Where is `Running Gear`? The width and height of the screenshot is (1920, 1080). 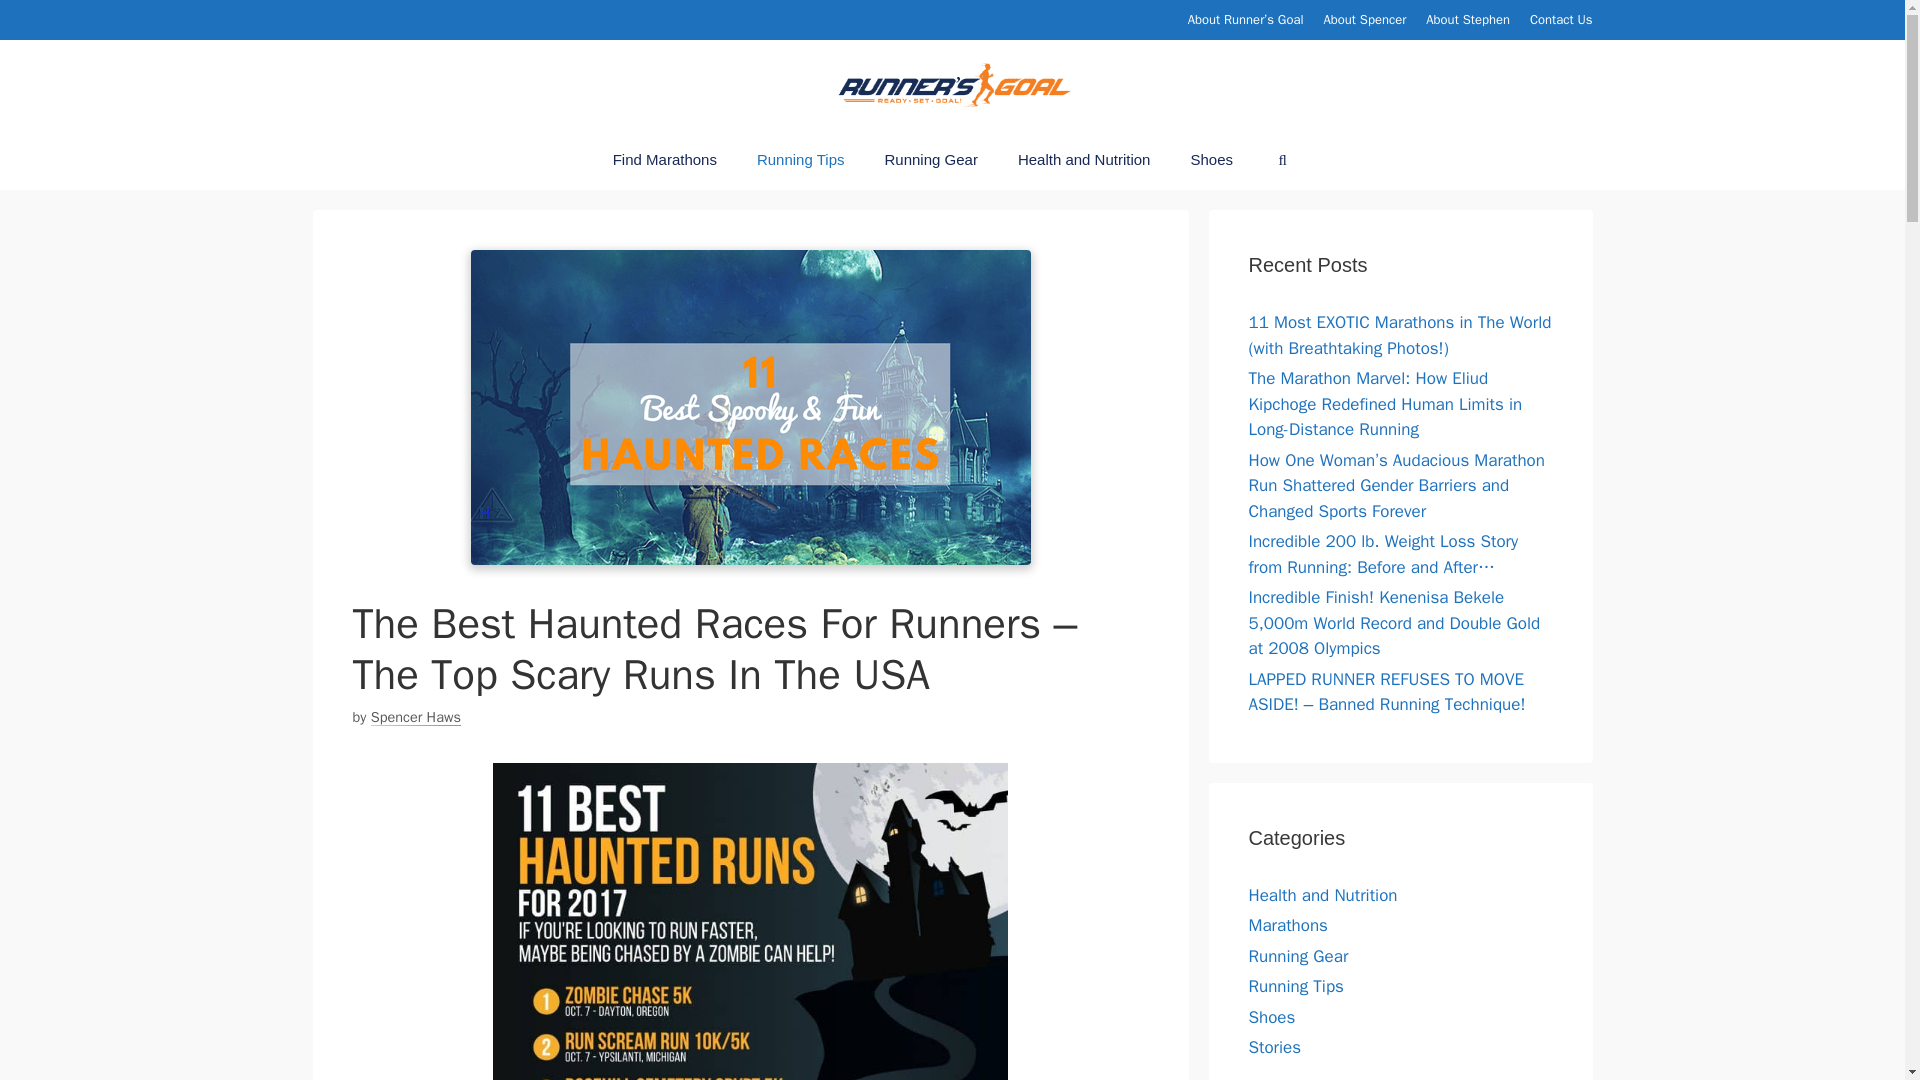 Running Gear is located at coordinates (930, 160).